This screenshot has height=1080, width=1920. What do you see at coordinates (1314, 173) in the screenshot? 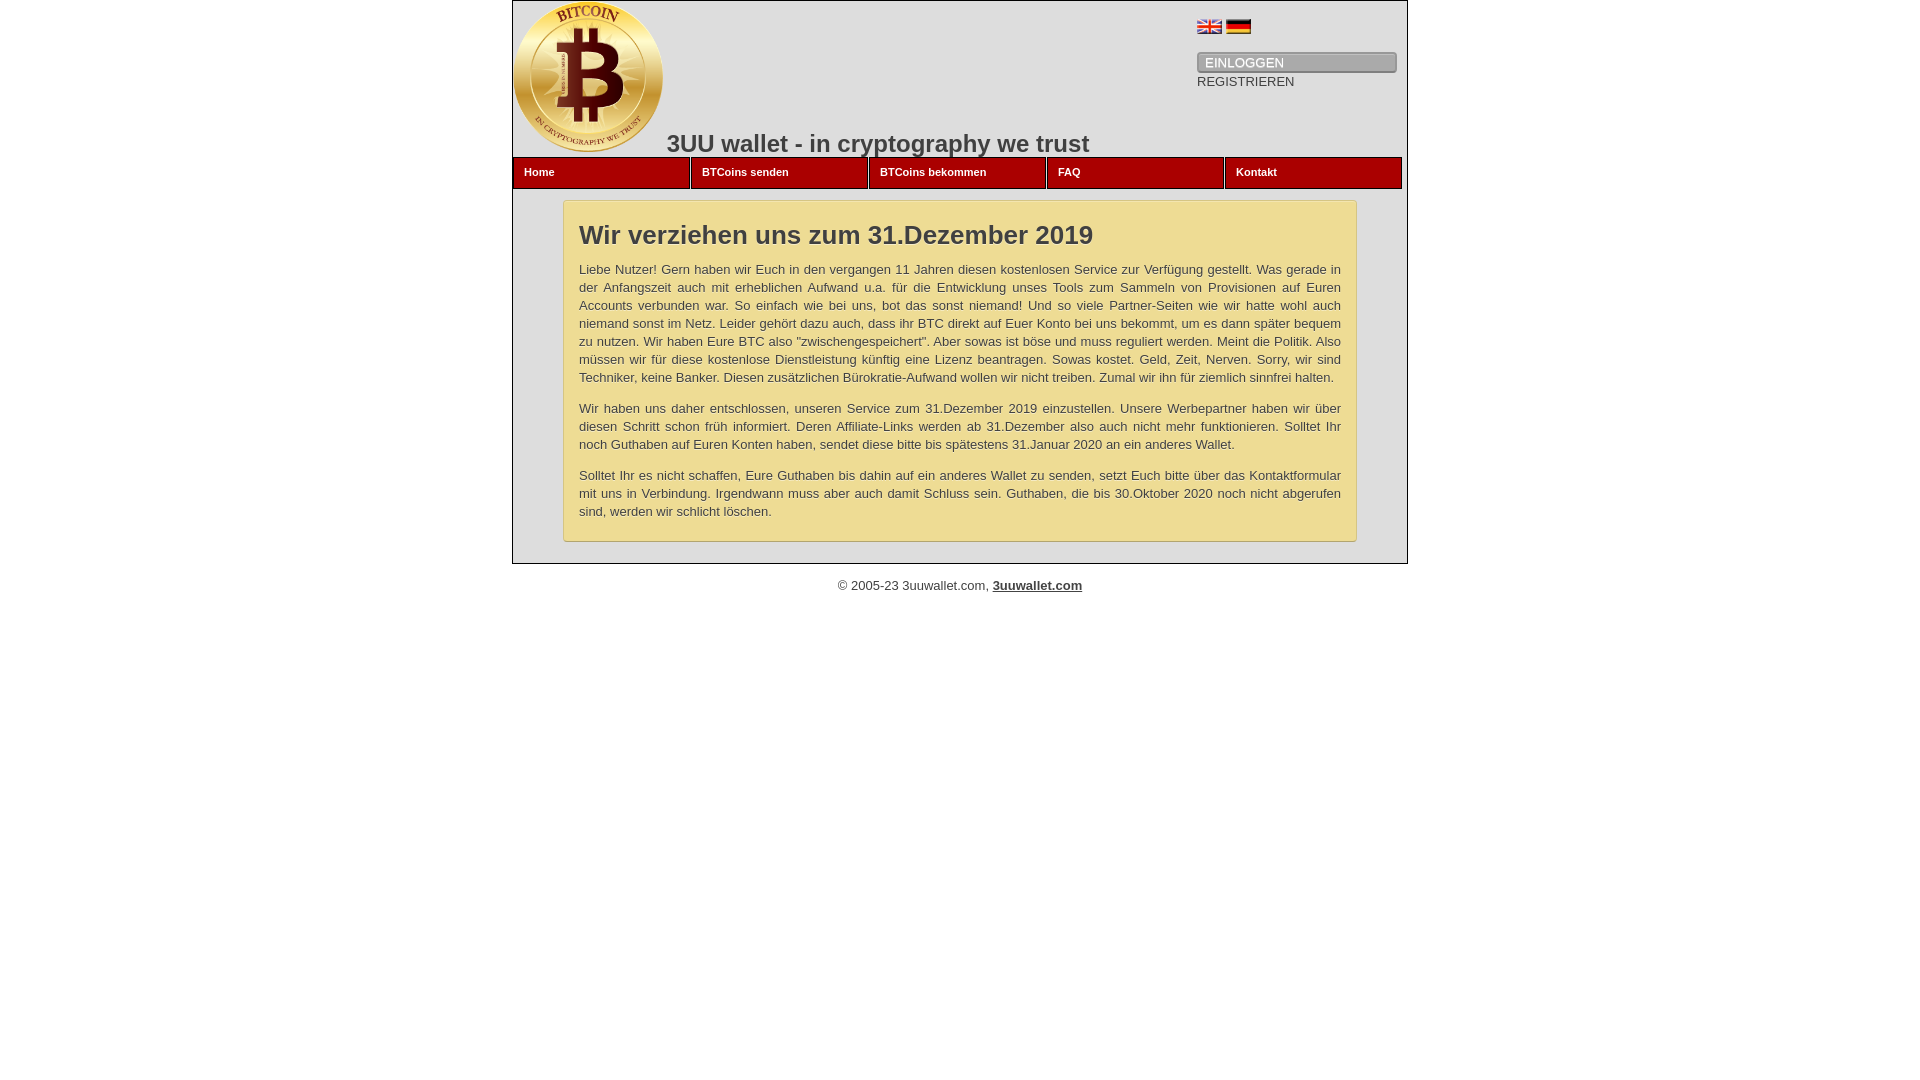
I see `Kontakt` at bounding box center [1314, 173].